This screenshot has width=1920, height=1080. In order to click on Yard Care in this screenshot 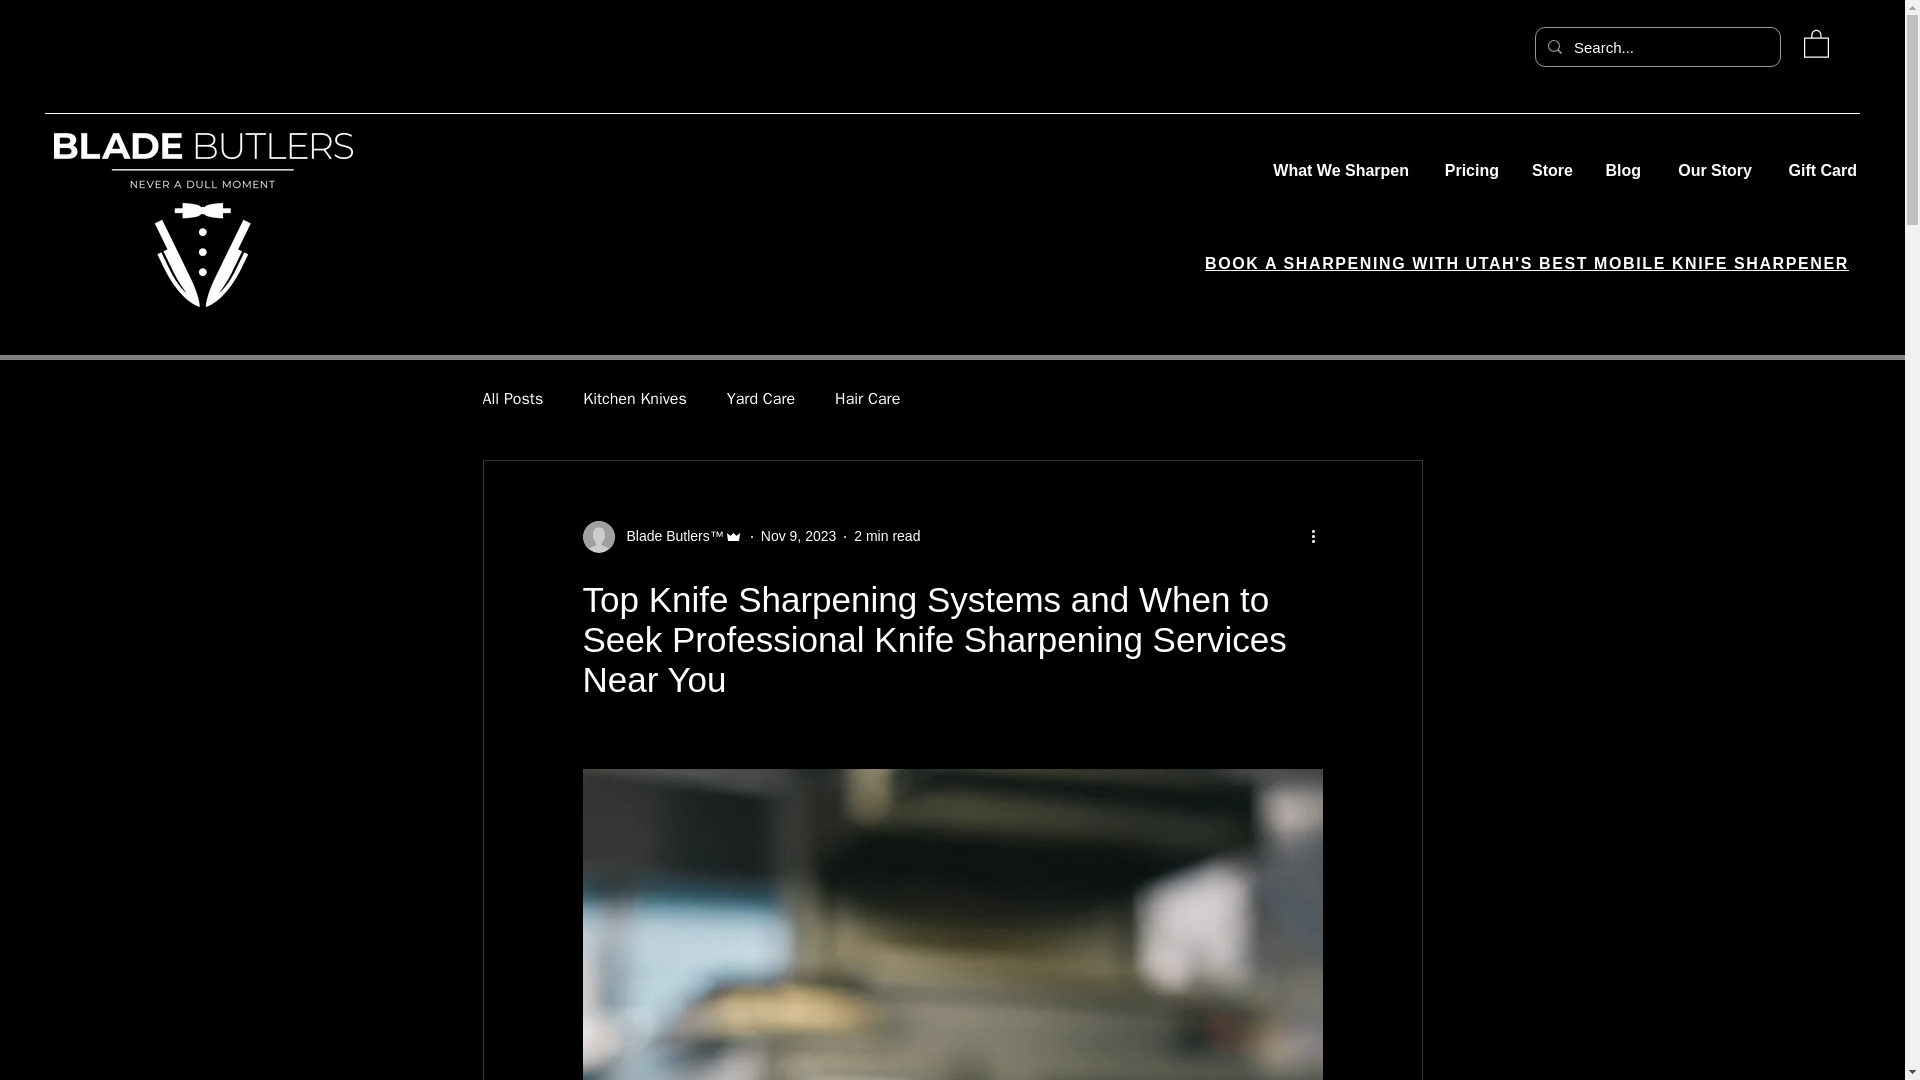, I will do `click(760, 399)`.